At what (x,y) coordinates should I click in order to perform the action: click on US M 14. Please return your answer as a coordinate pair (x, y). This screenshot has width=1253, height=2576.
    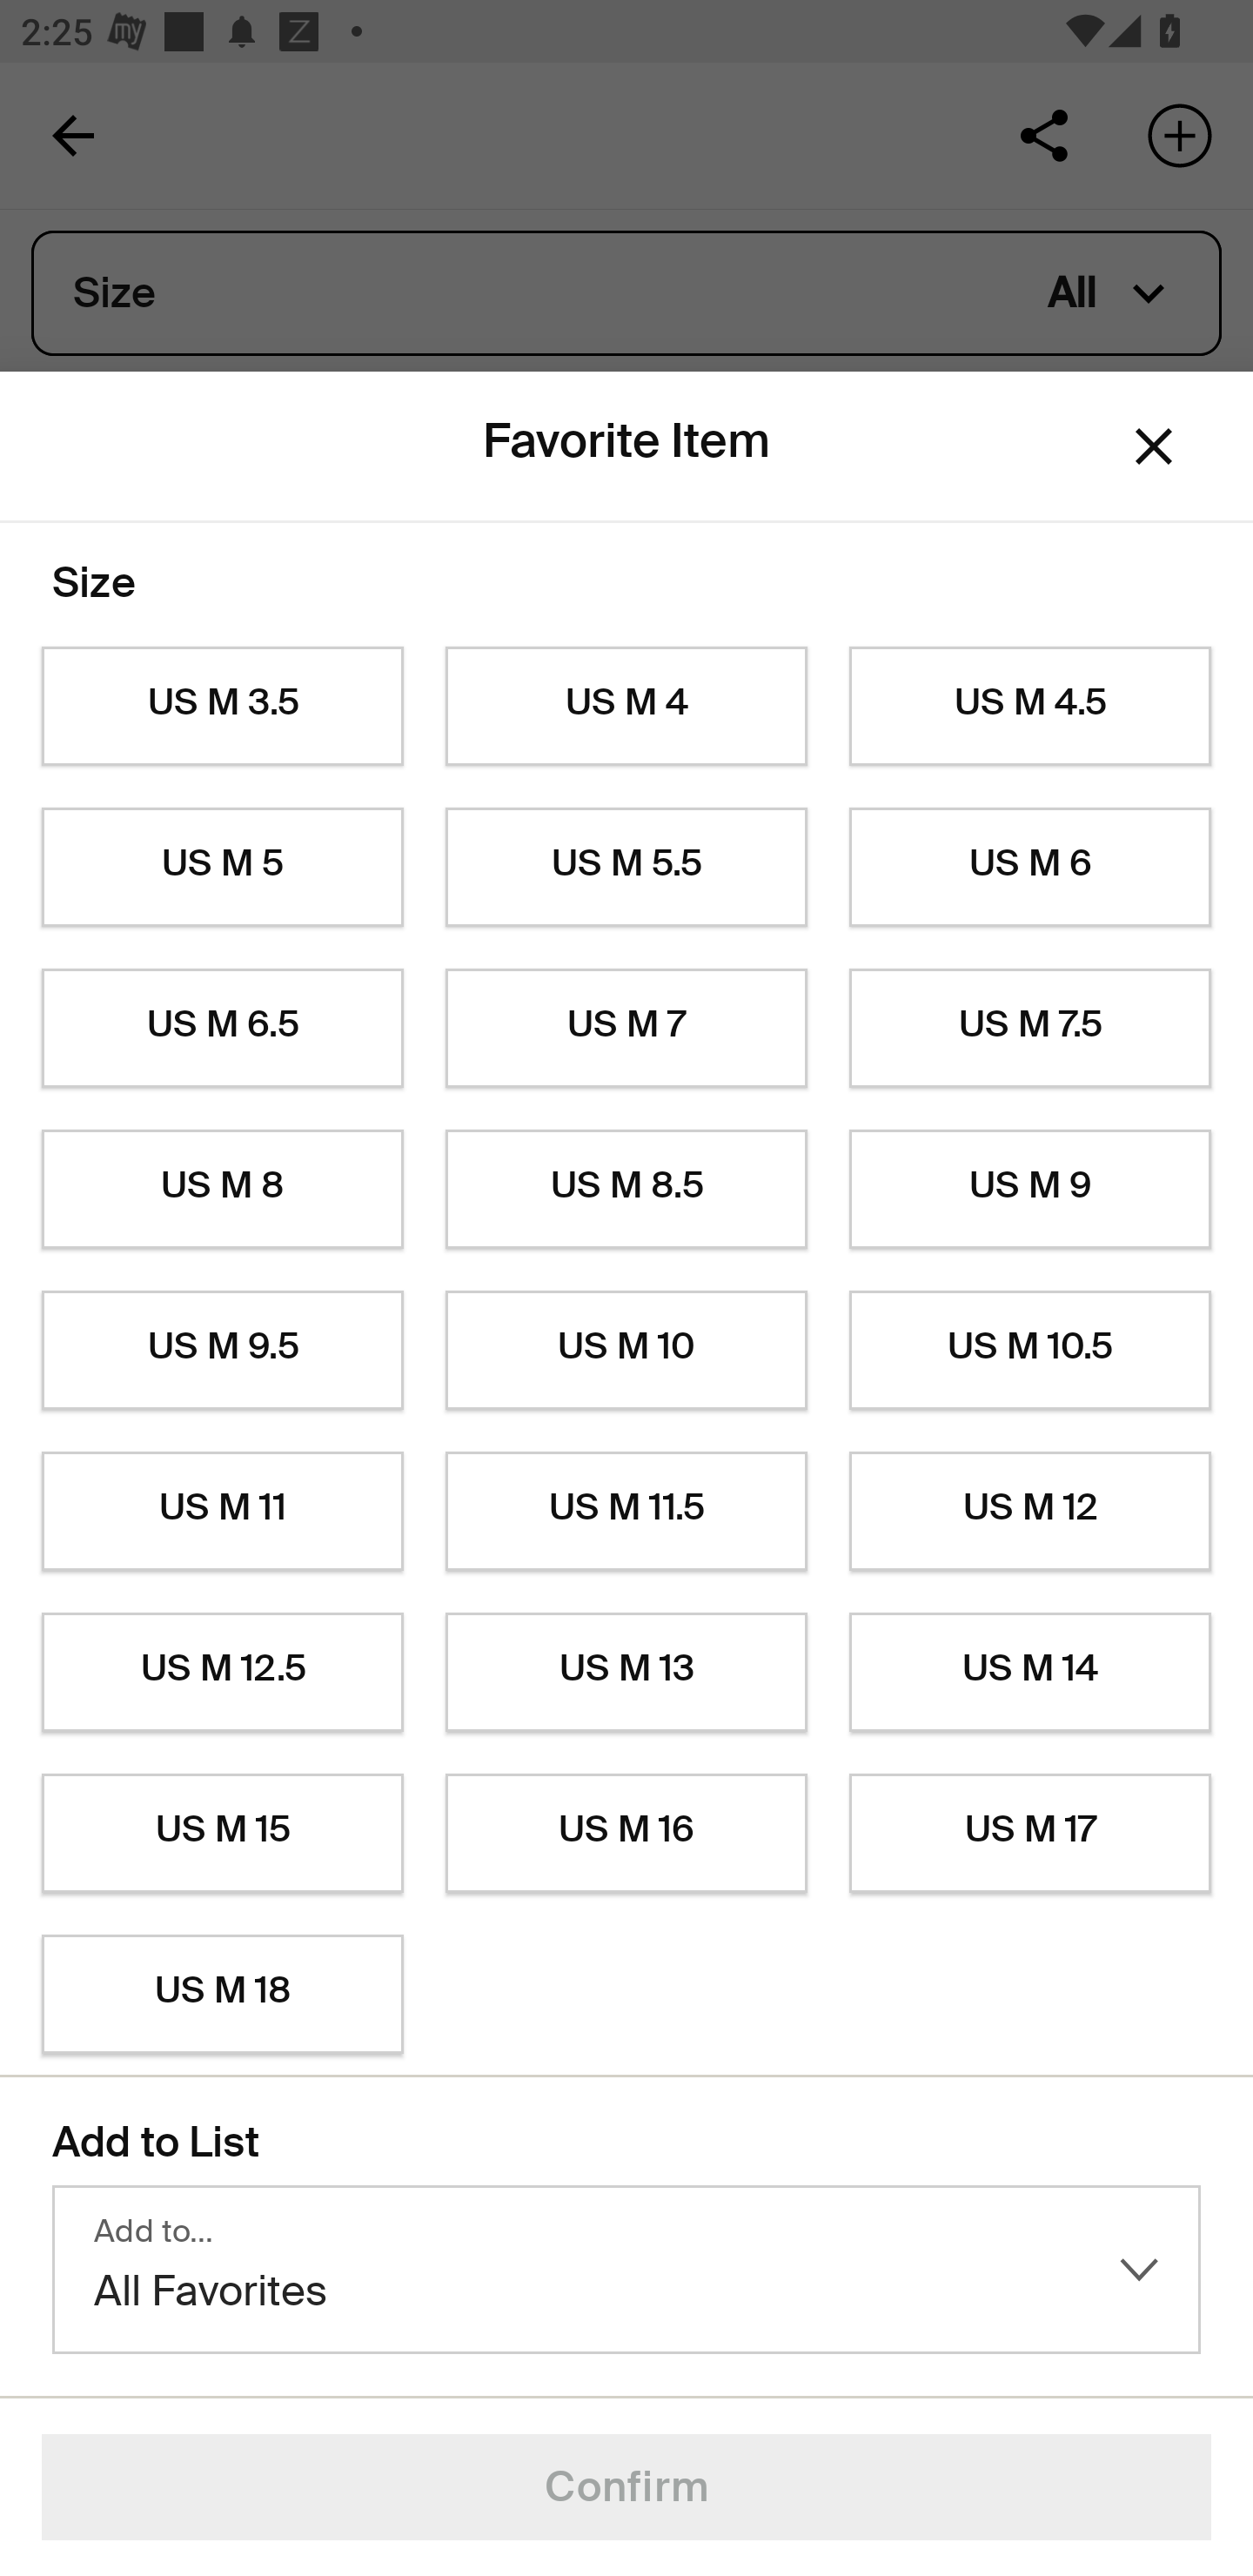
    Looking at the image, I should click on (1030, 1673).